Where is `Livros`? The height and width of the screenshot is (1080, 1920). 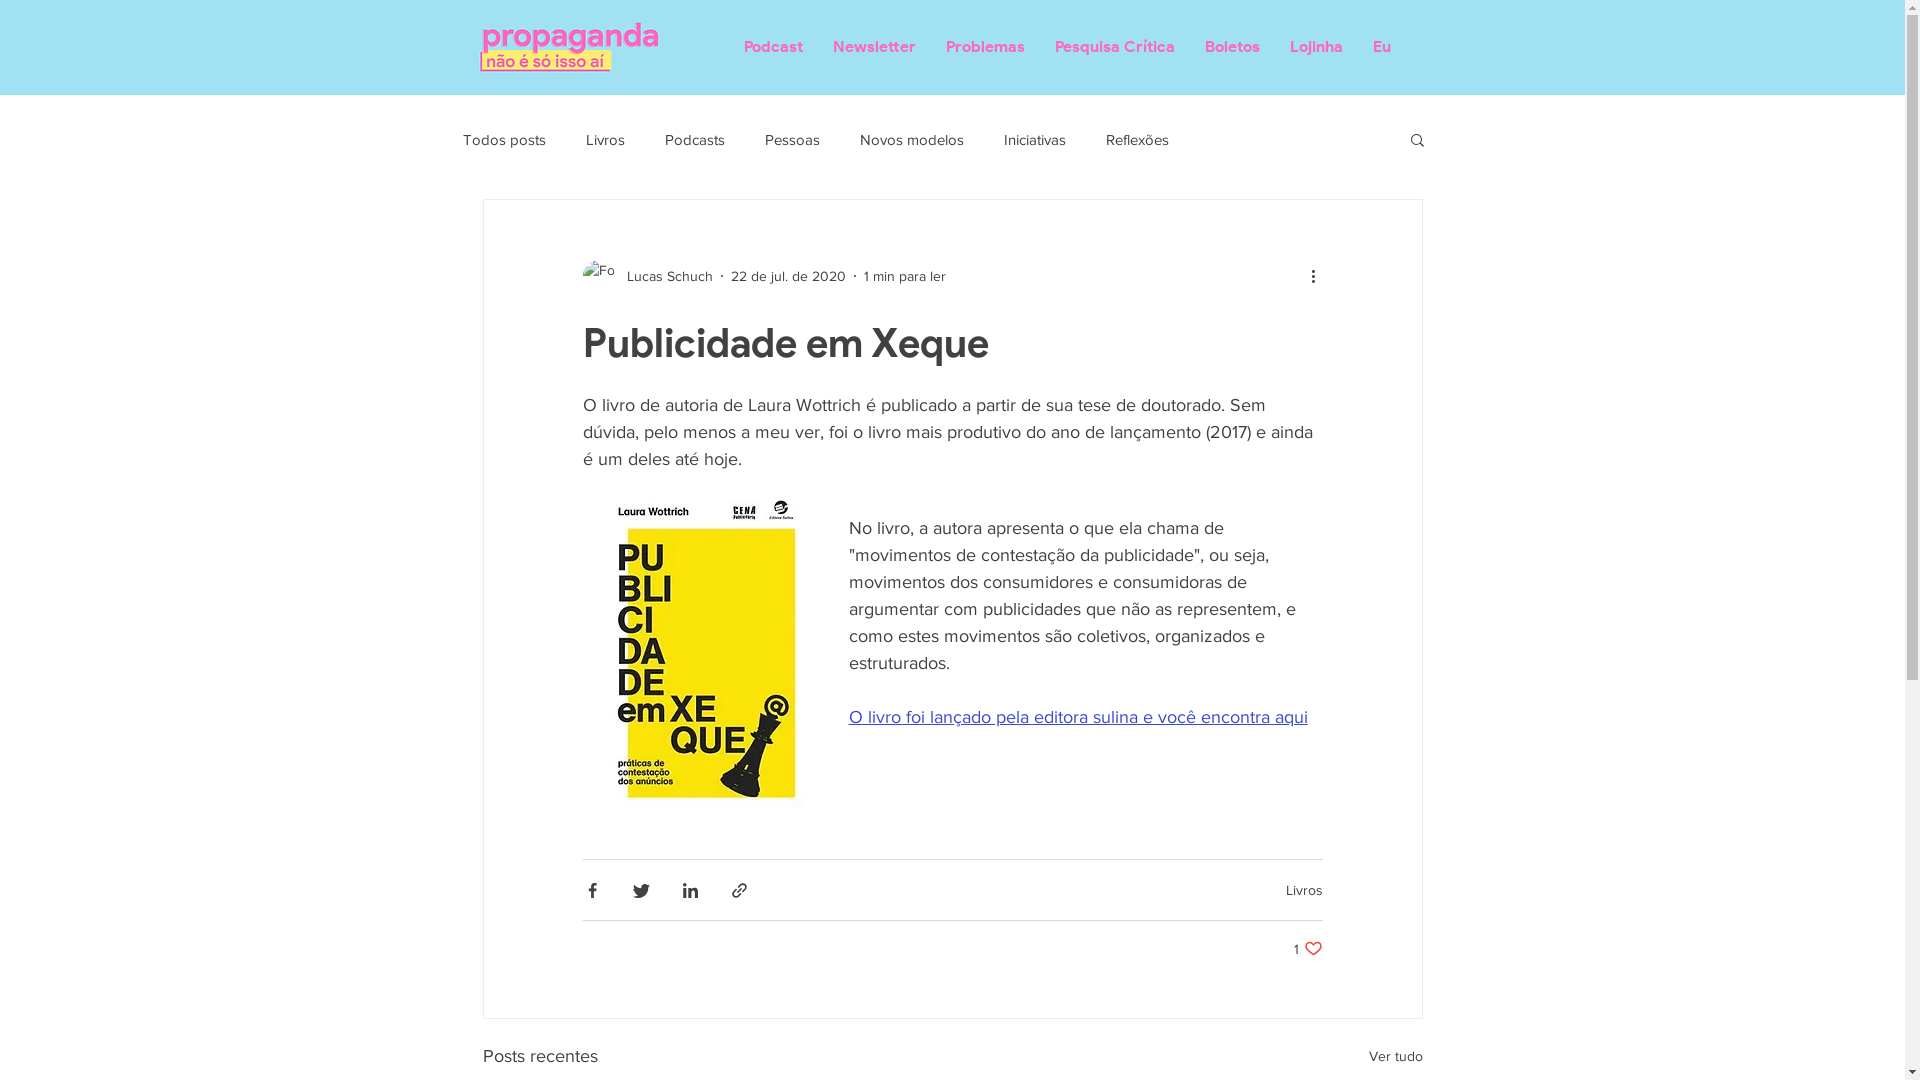
Livros is located at coordinates (606, 138).